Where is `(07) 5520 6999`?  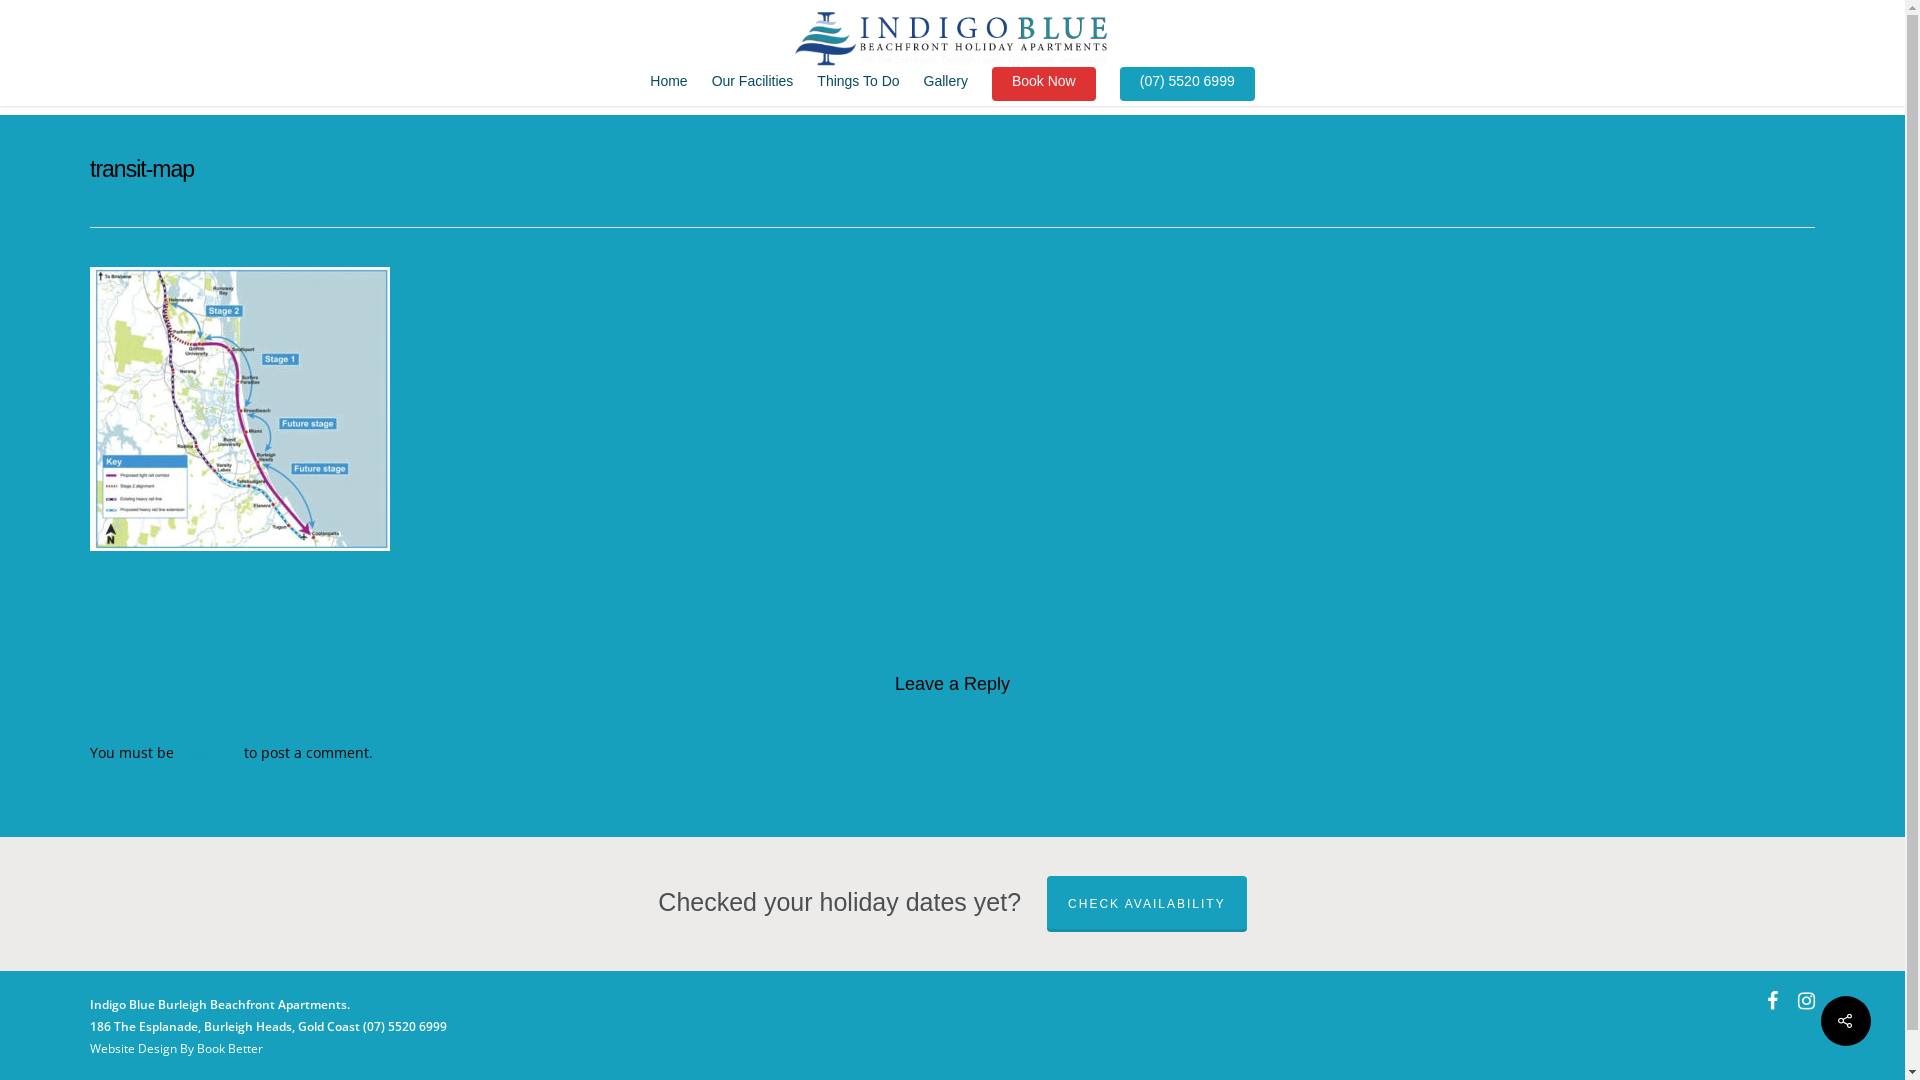
(07) 5520 6999 is located at coordinates (1188, 91).